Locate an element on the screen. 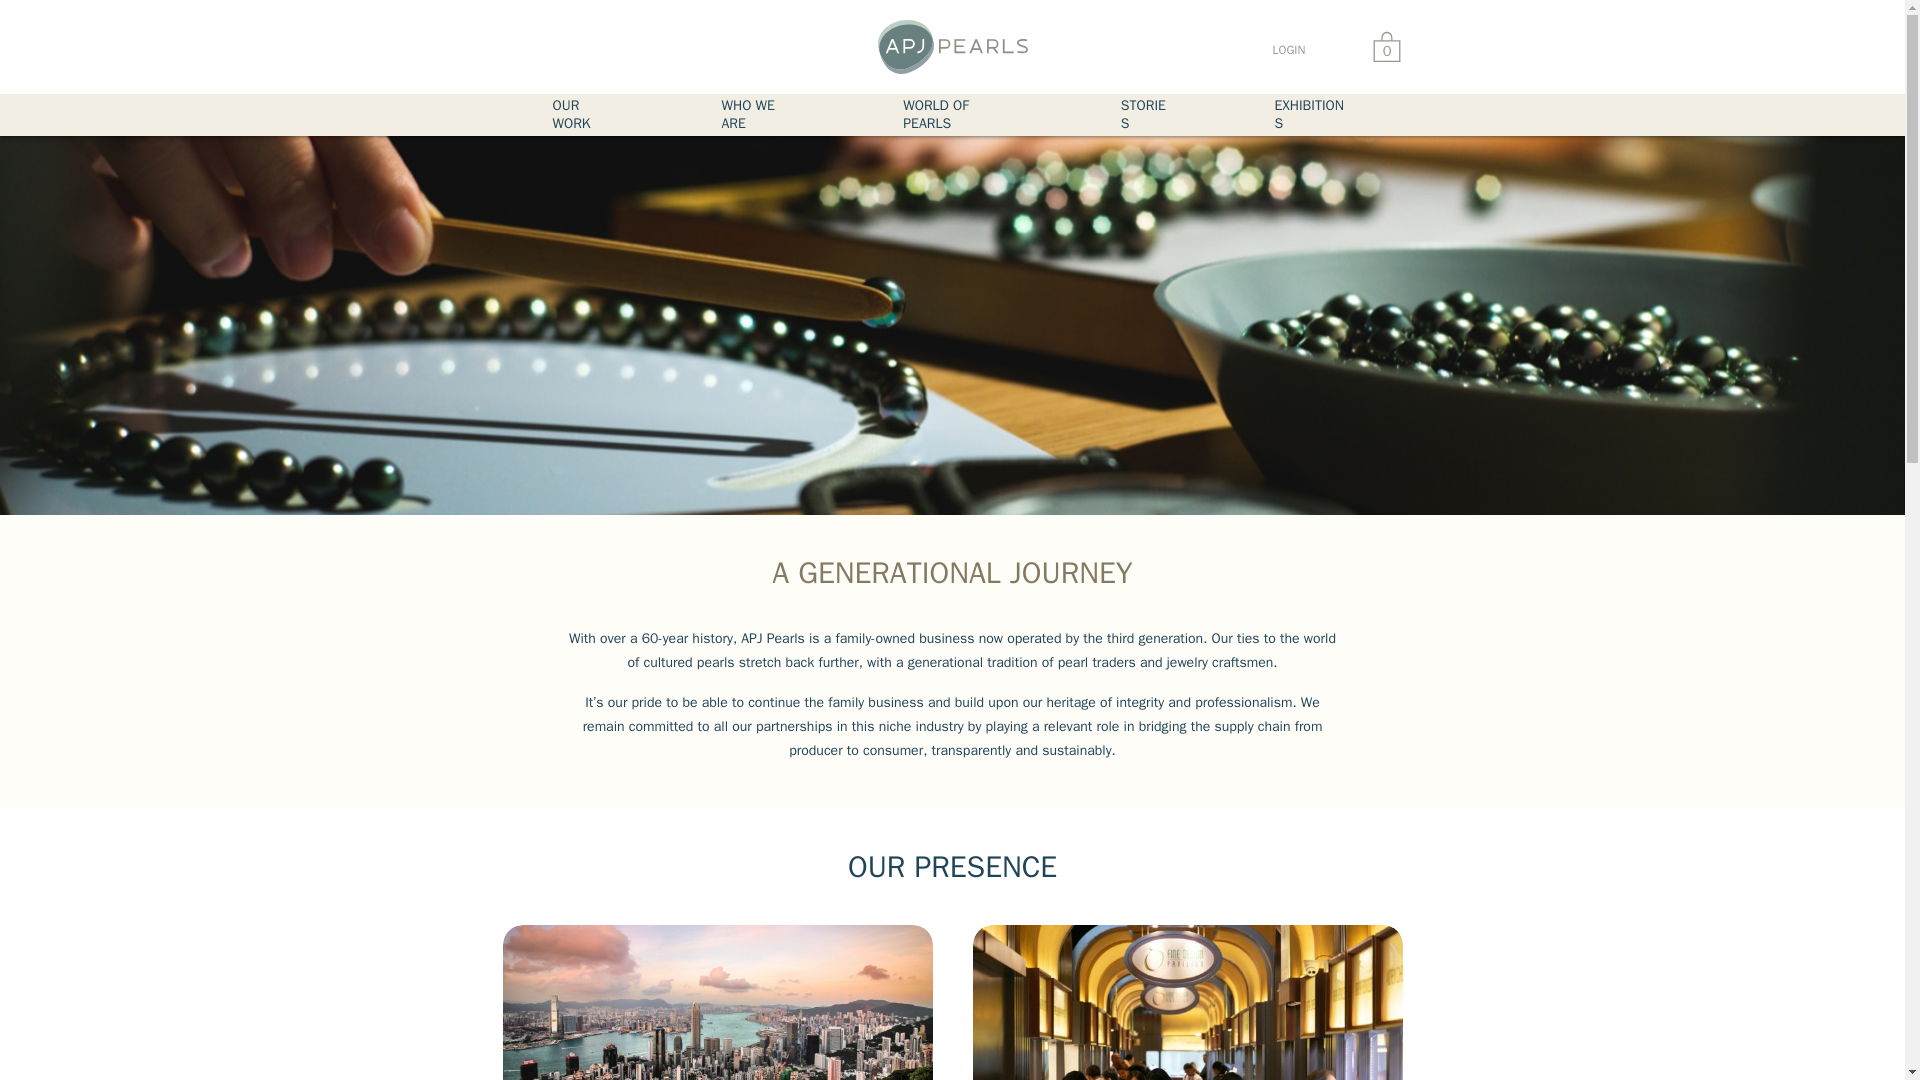  OUR WORK is located at coordinates (586, 114).